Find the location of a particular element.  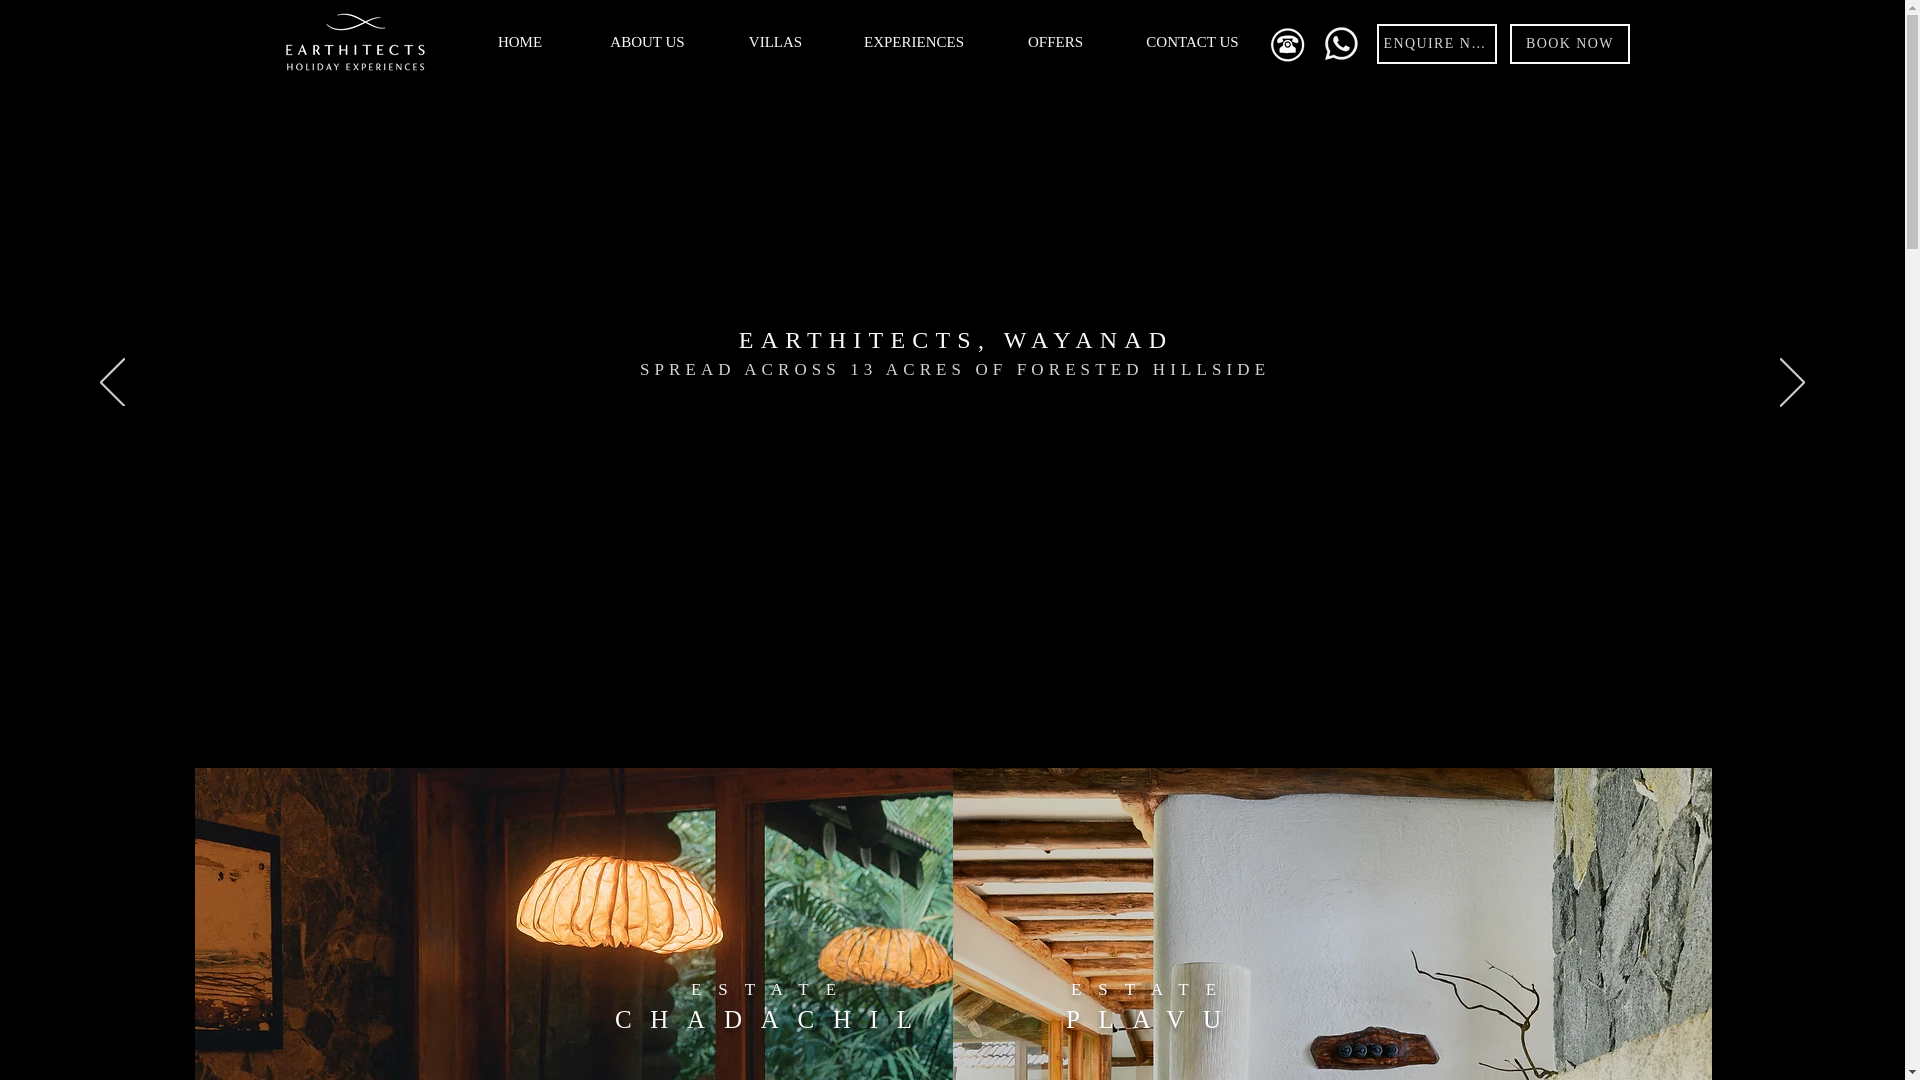

OFFERS is located at coordinates (1054, 42).